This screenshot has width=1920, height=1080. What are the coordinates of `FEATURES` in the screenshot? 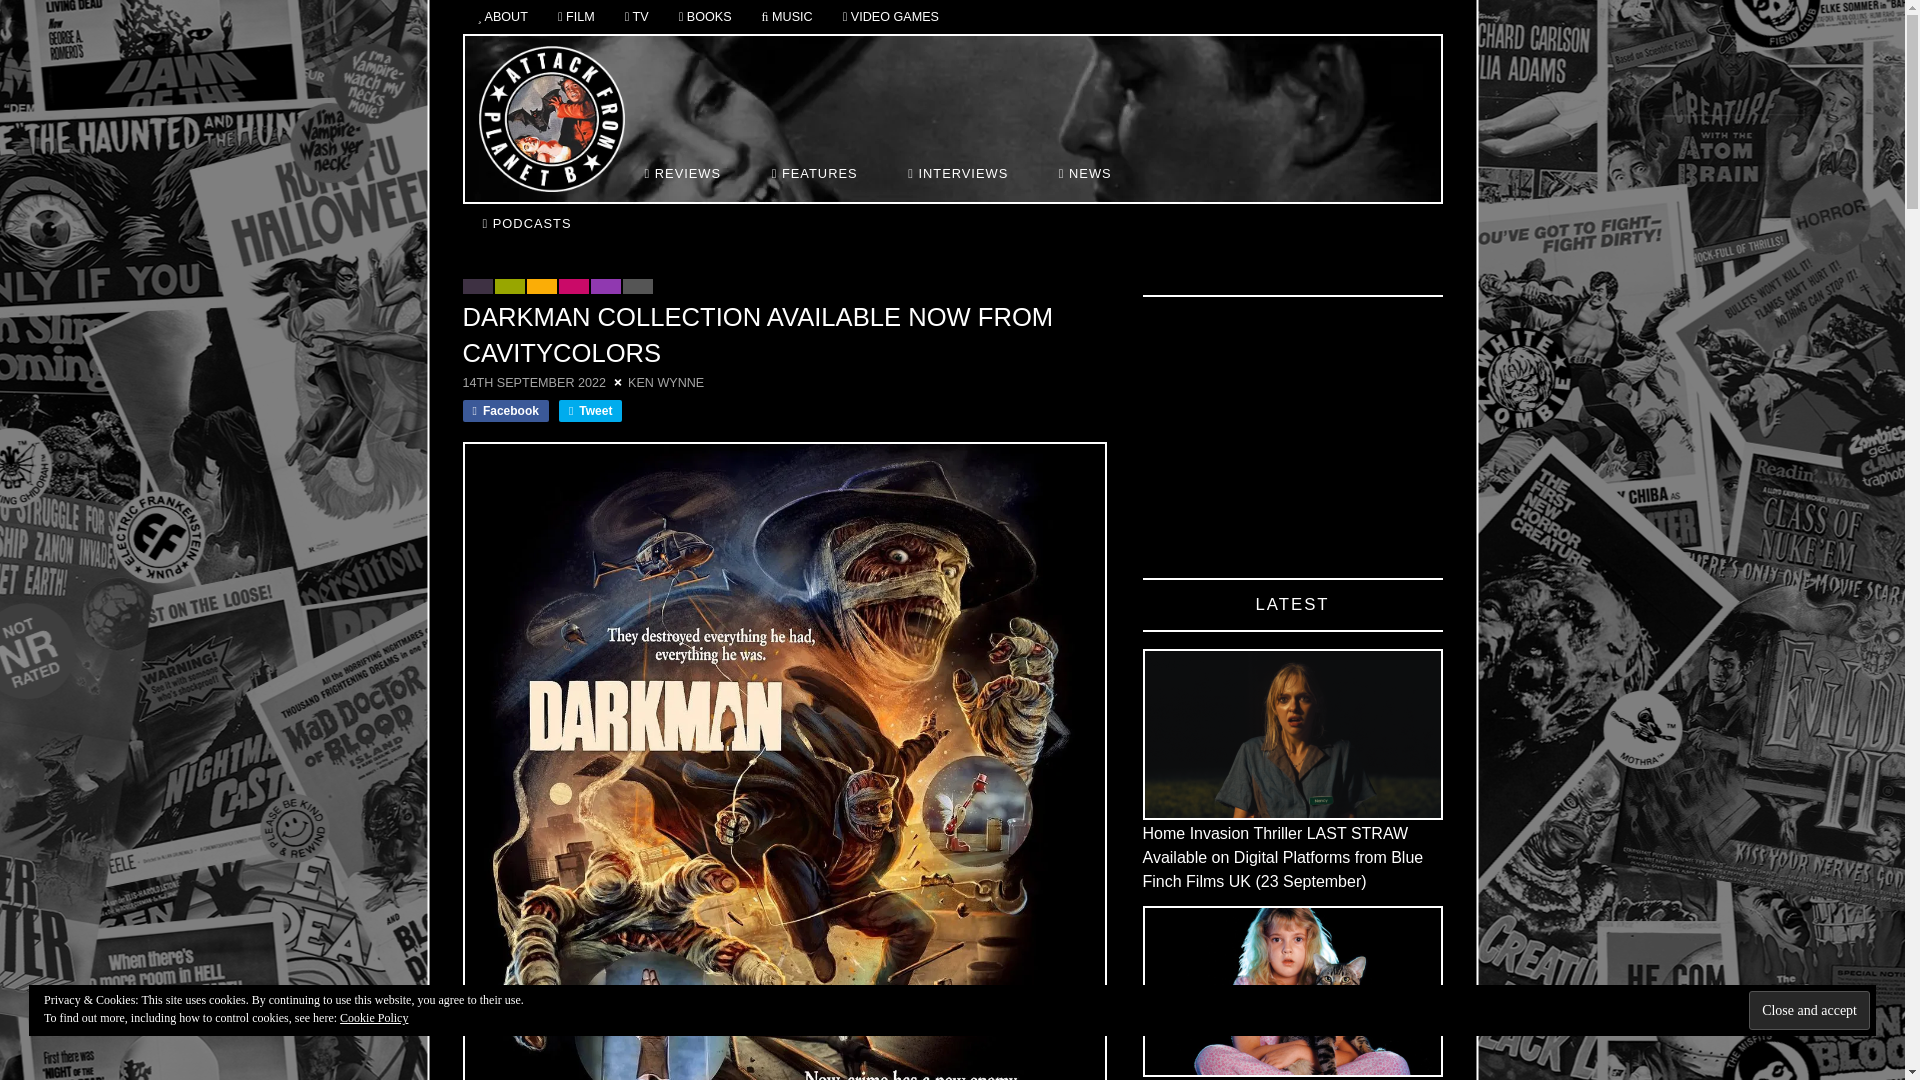 It's located at (818, 174).